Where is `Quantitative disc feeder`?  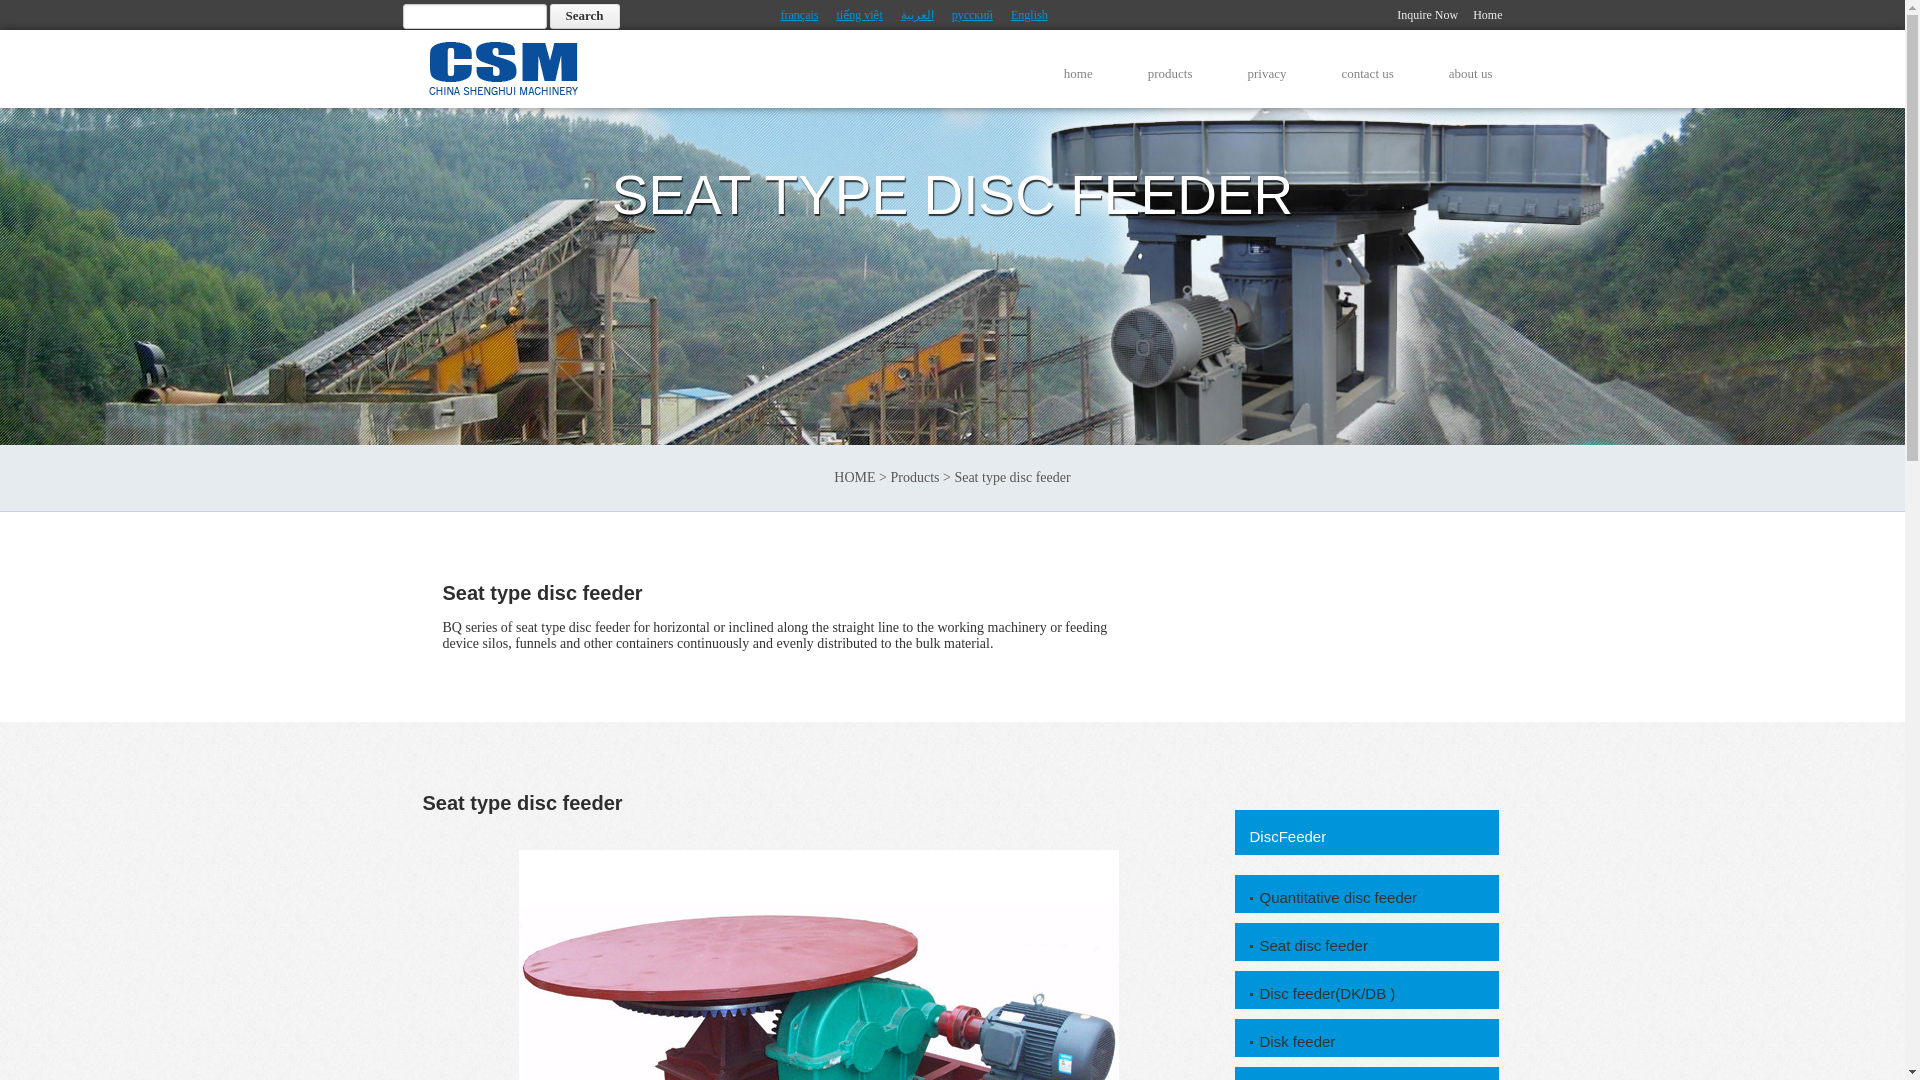 Quantitative disc feeder is located at coordinates (1374, 898).